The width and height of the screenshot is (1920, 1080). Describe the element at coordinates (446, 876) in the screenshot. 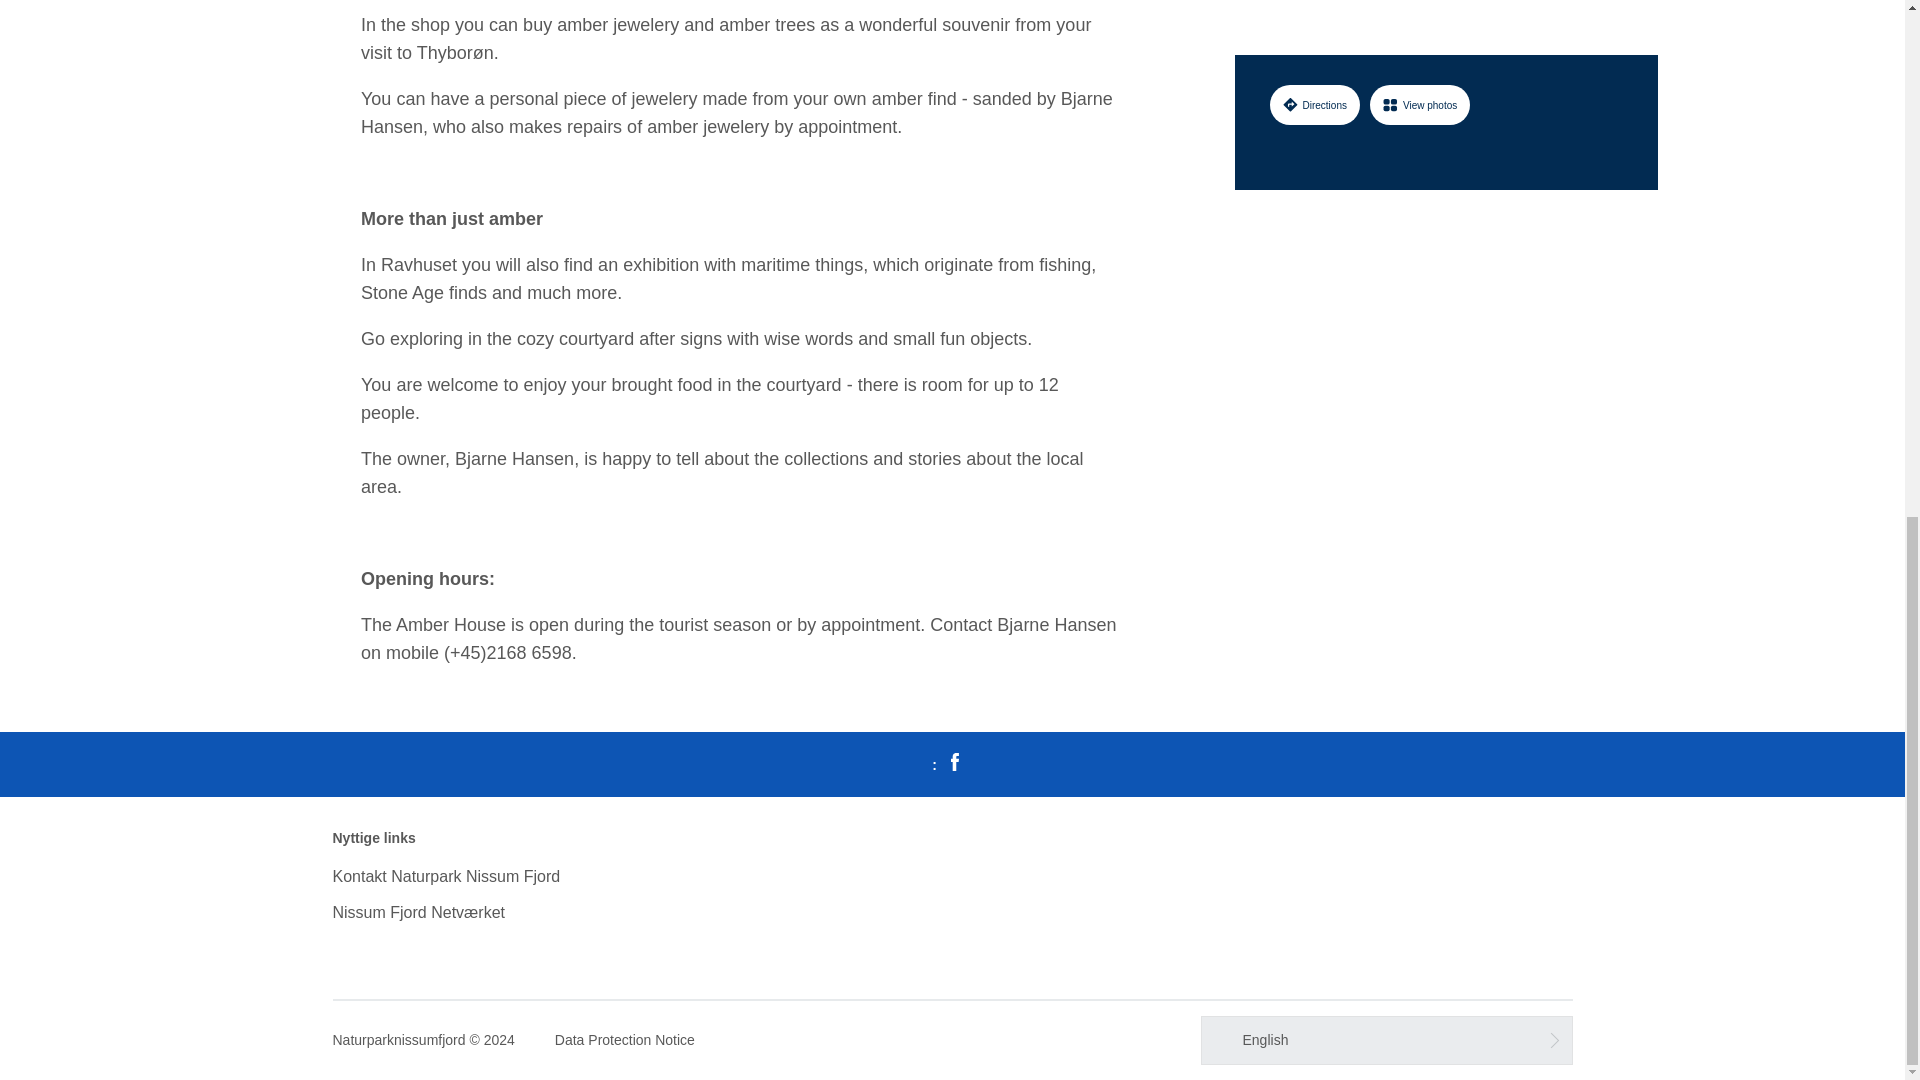

I see `Kontakt Naturpark Nissum Fjord` at that location.